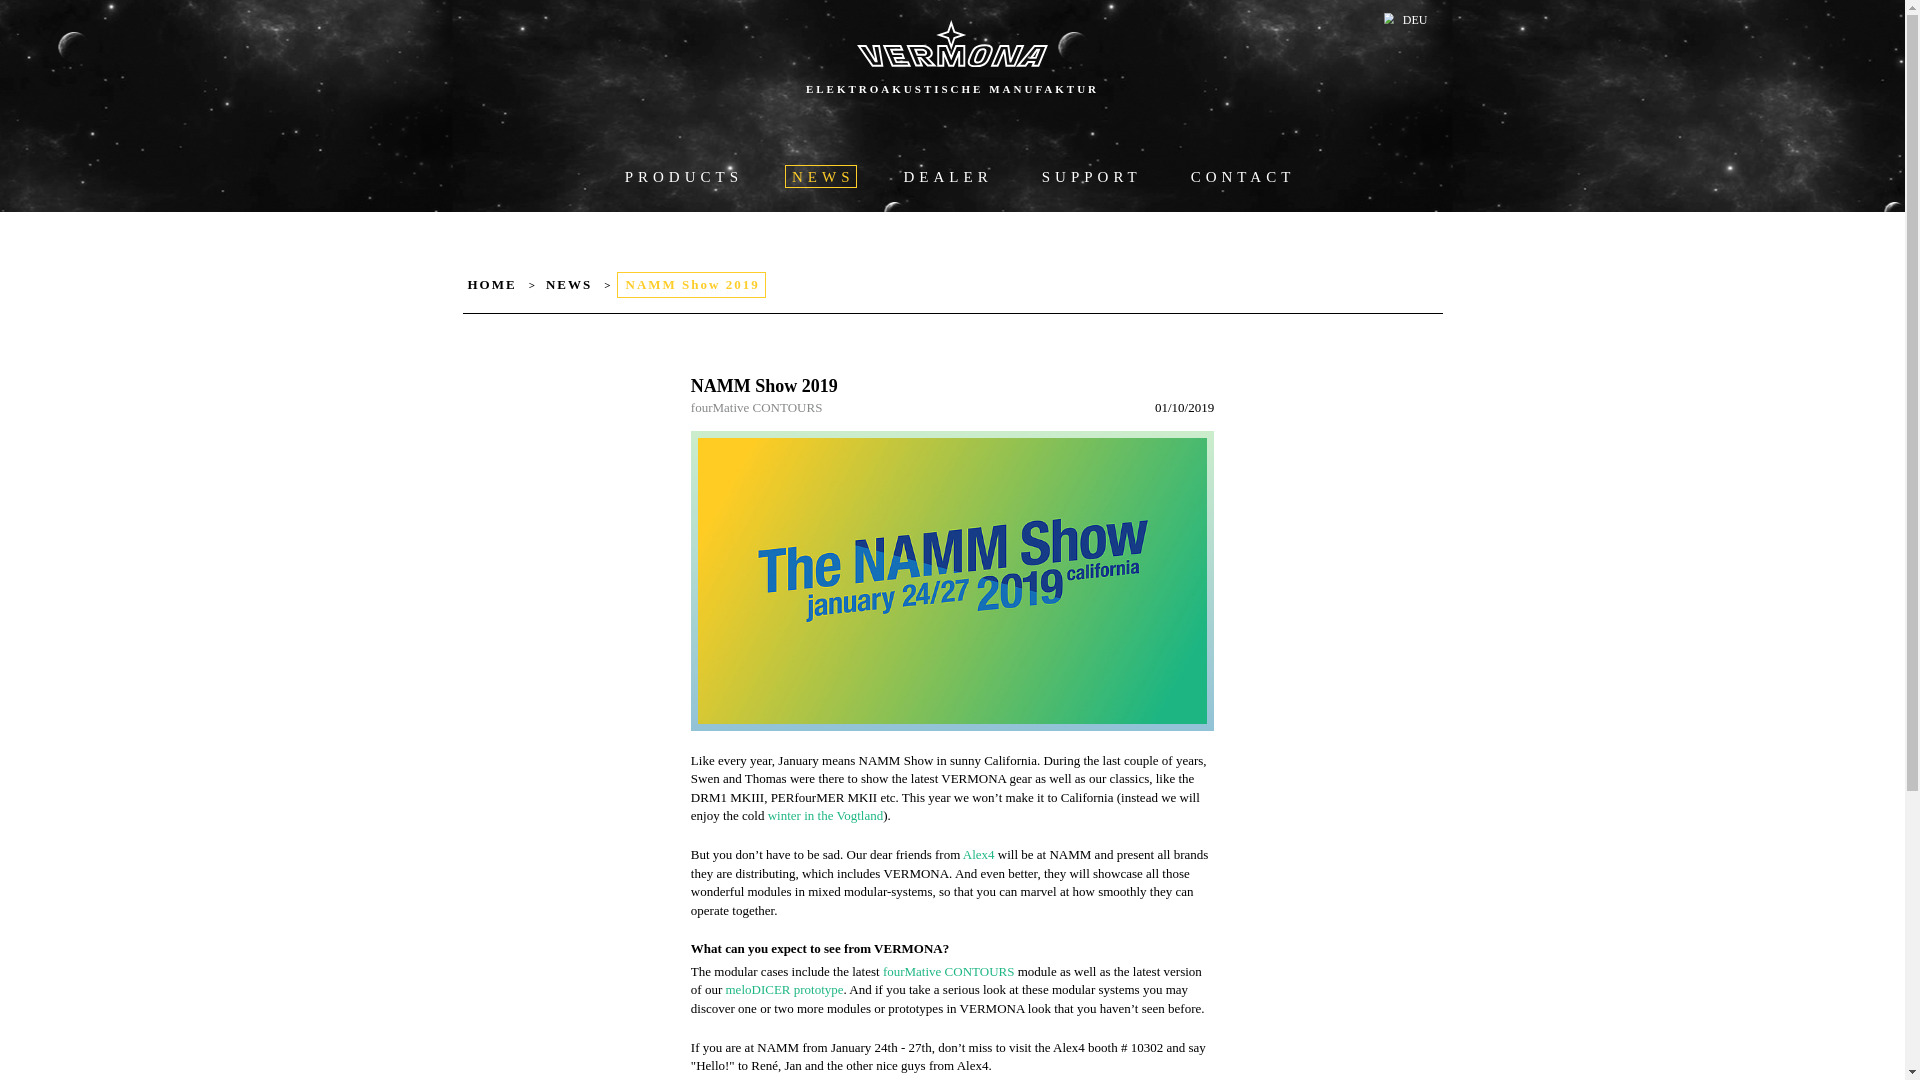 Image resolution: width=1920 pixels, height=1080 pixels. Describe the element at coordinates (1240, 175) in the screenshot. I see `Contact` at that location.